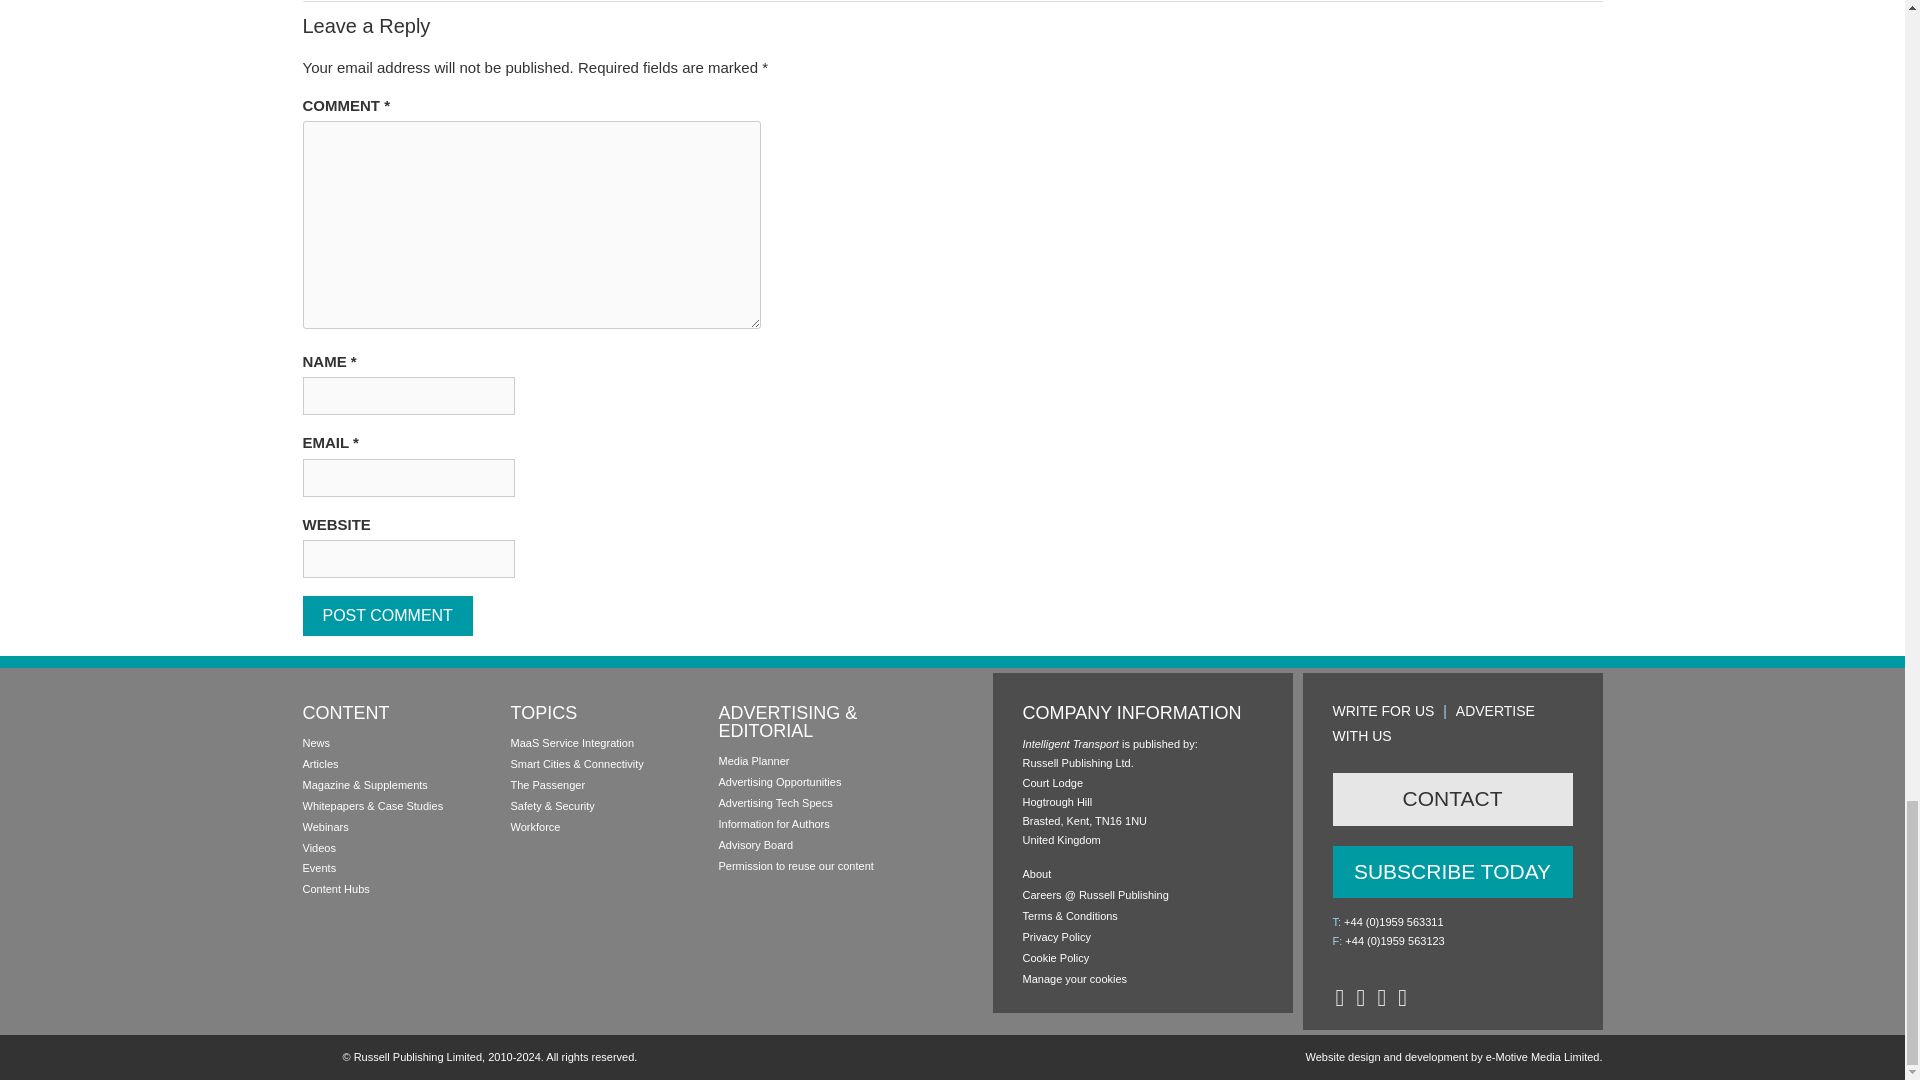 This screenshot has height=1080, width=1920. I want to click on Post Comment, so click(386, 616).